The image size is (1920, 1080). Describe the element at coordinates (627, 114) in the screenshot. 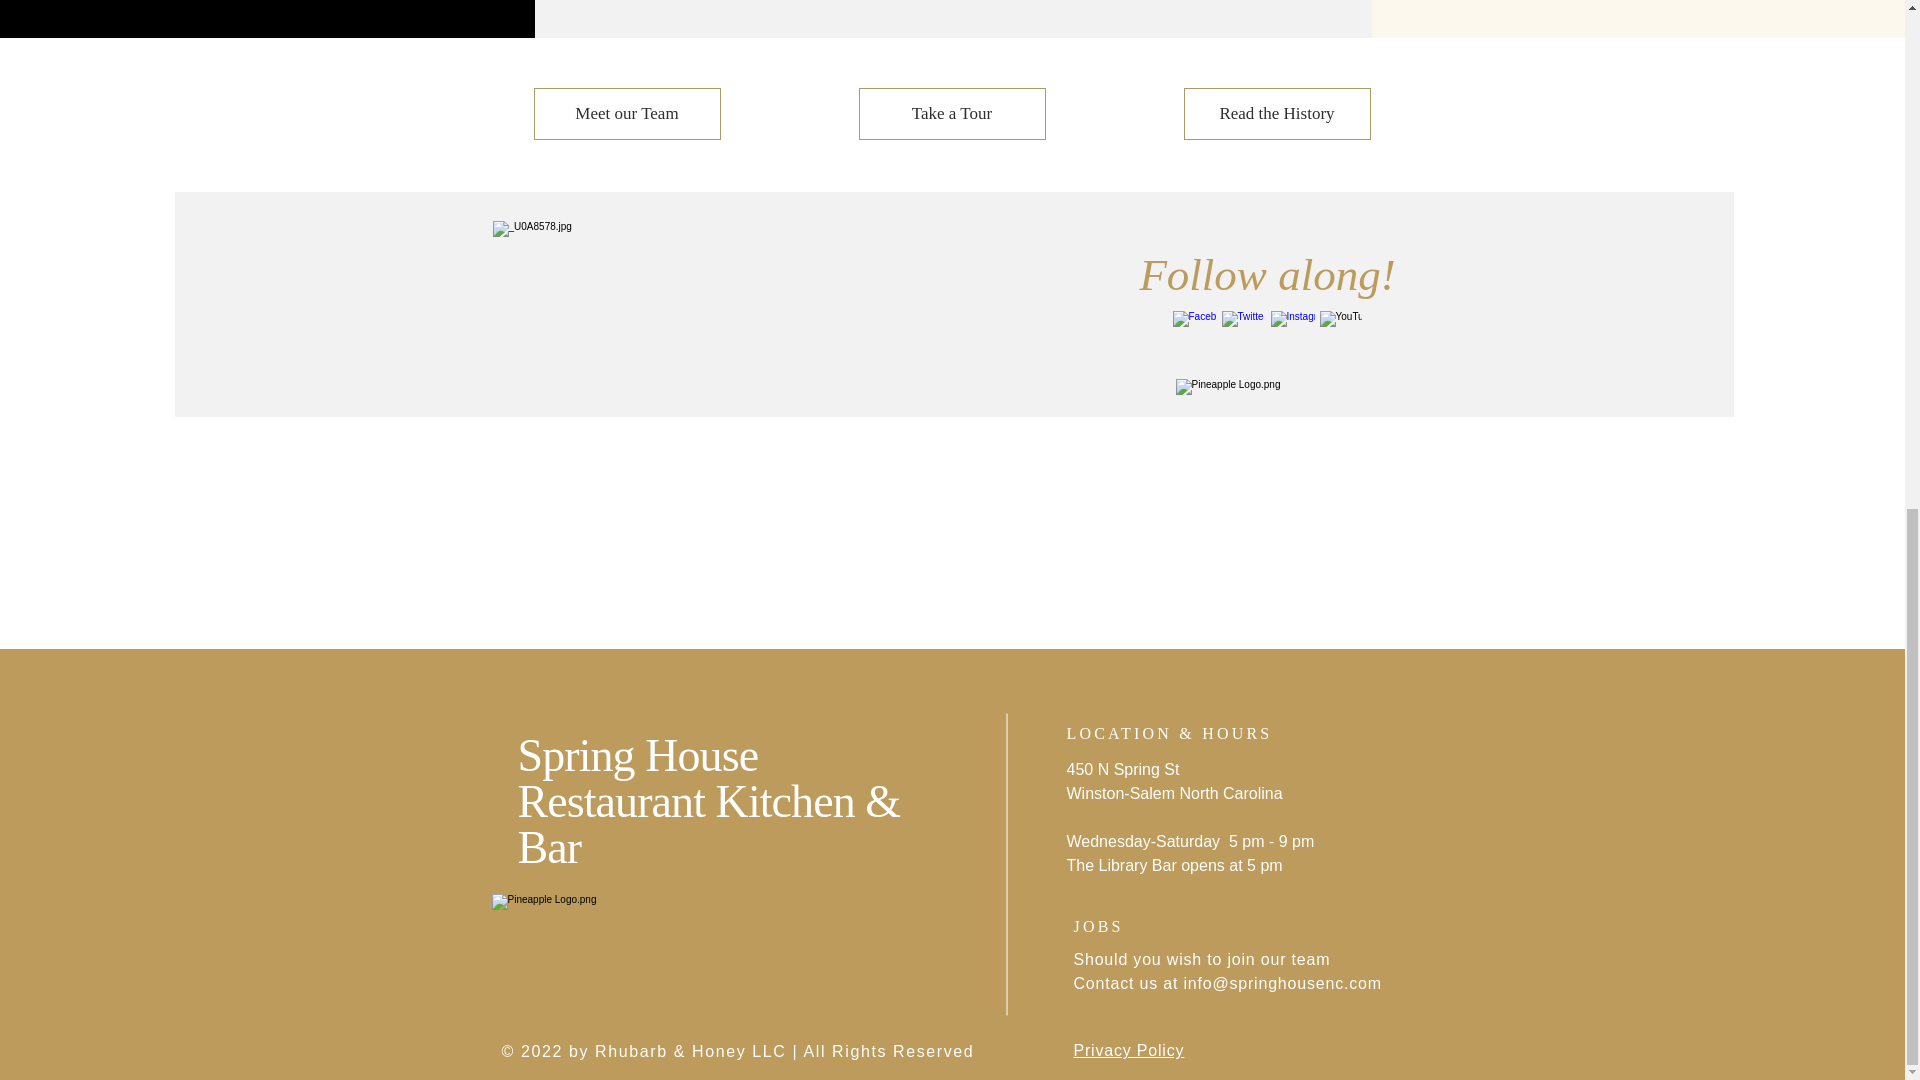

I see `Meet our Team` at that location.